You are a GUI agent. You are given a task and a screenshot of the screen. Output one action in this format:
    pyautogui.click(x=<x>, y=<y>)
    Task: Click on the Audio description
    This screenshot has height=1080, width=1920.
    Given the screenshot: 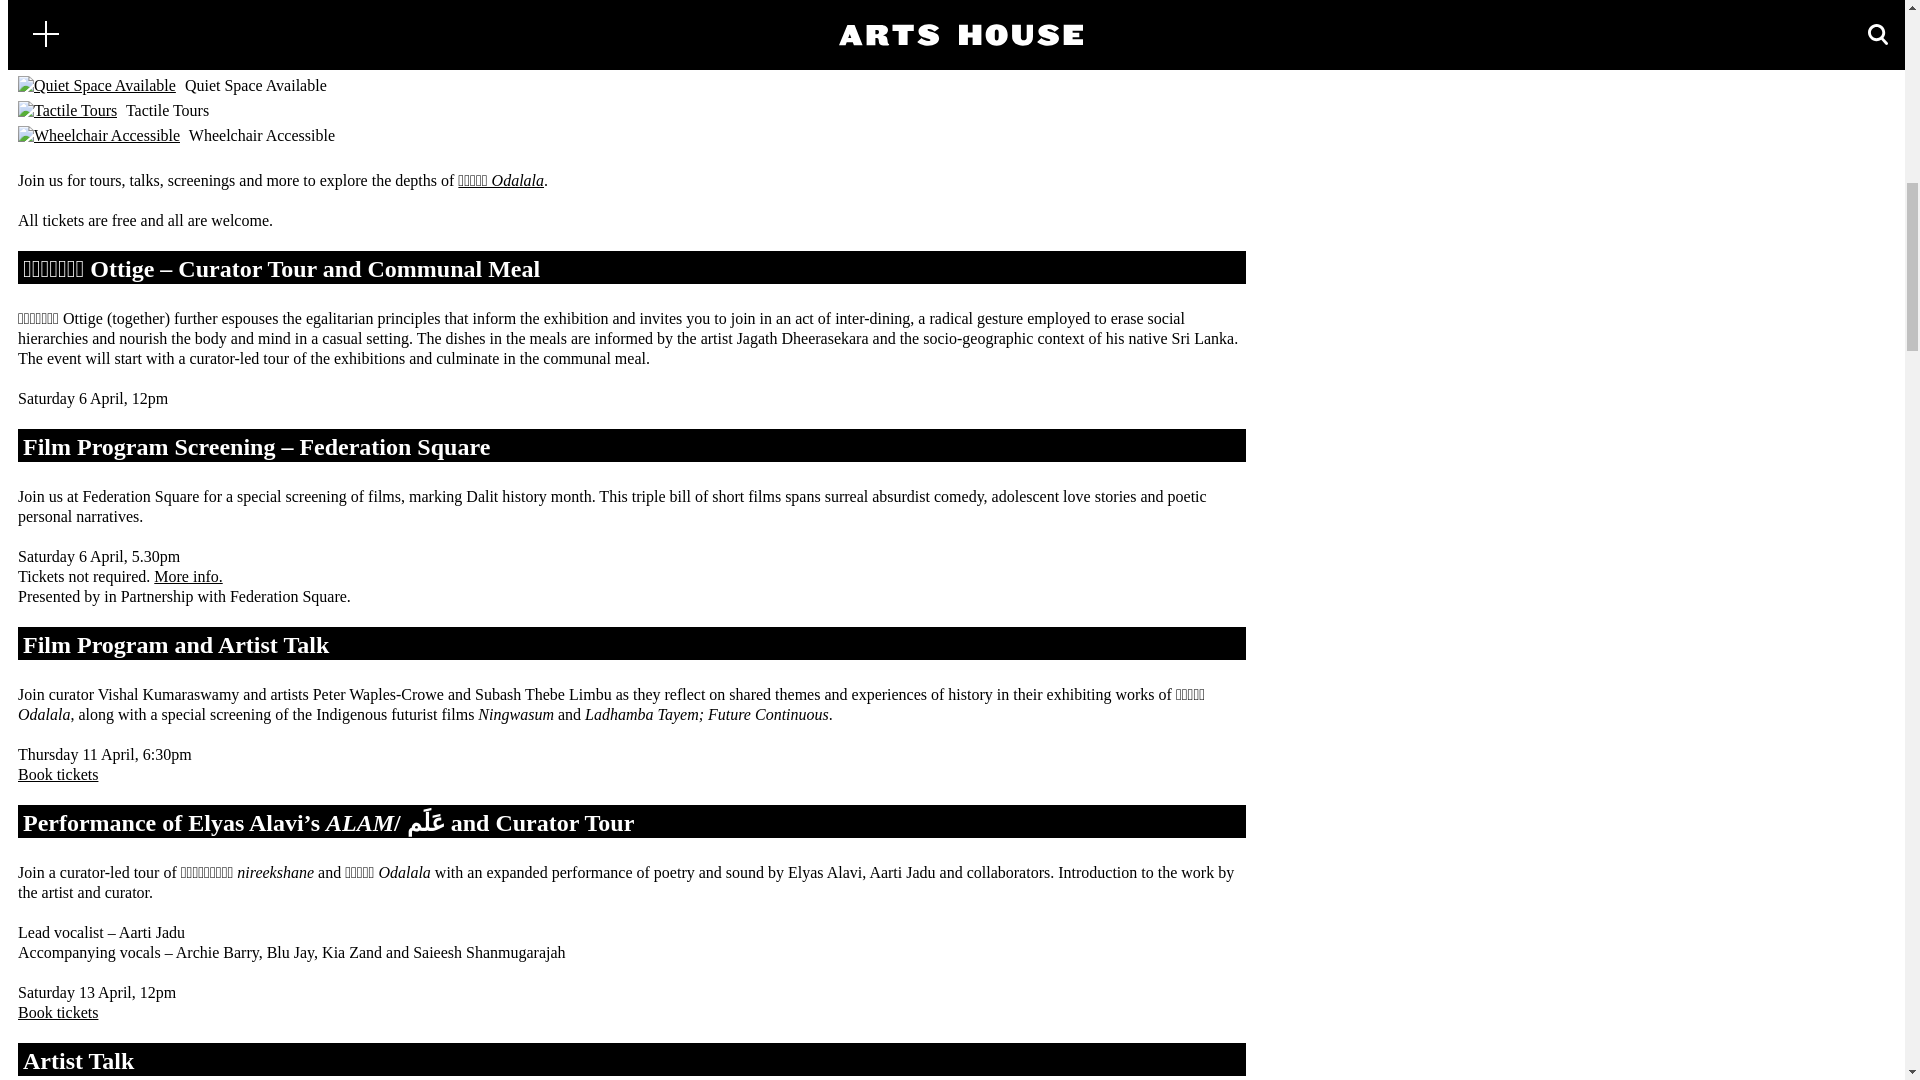 What is the action you would take?
    pyautogui.click(x=52, y=8)
    